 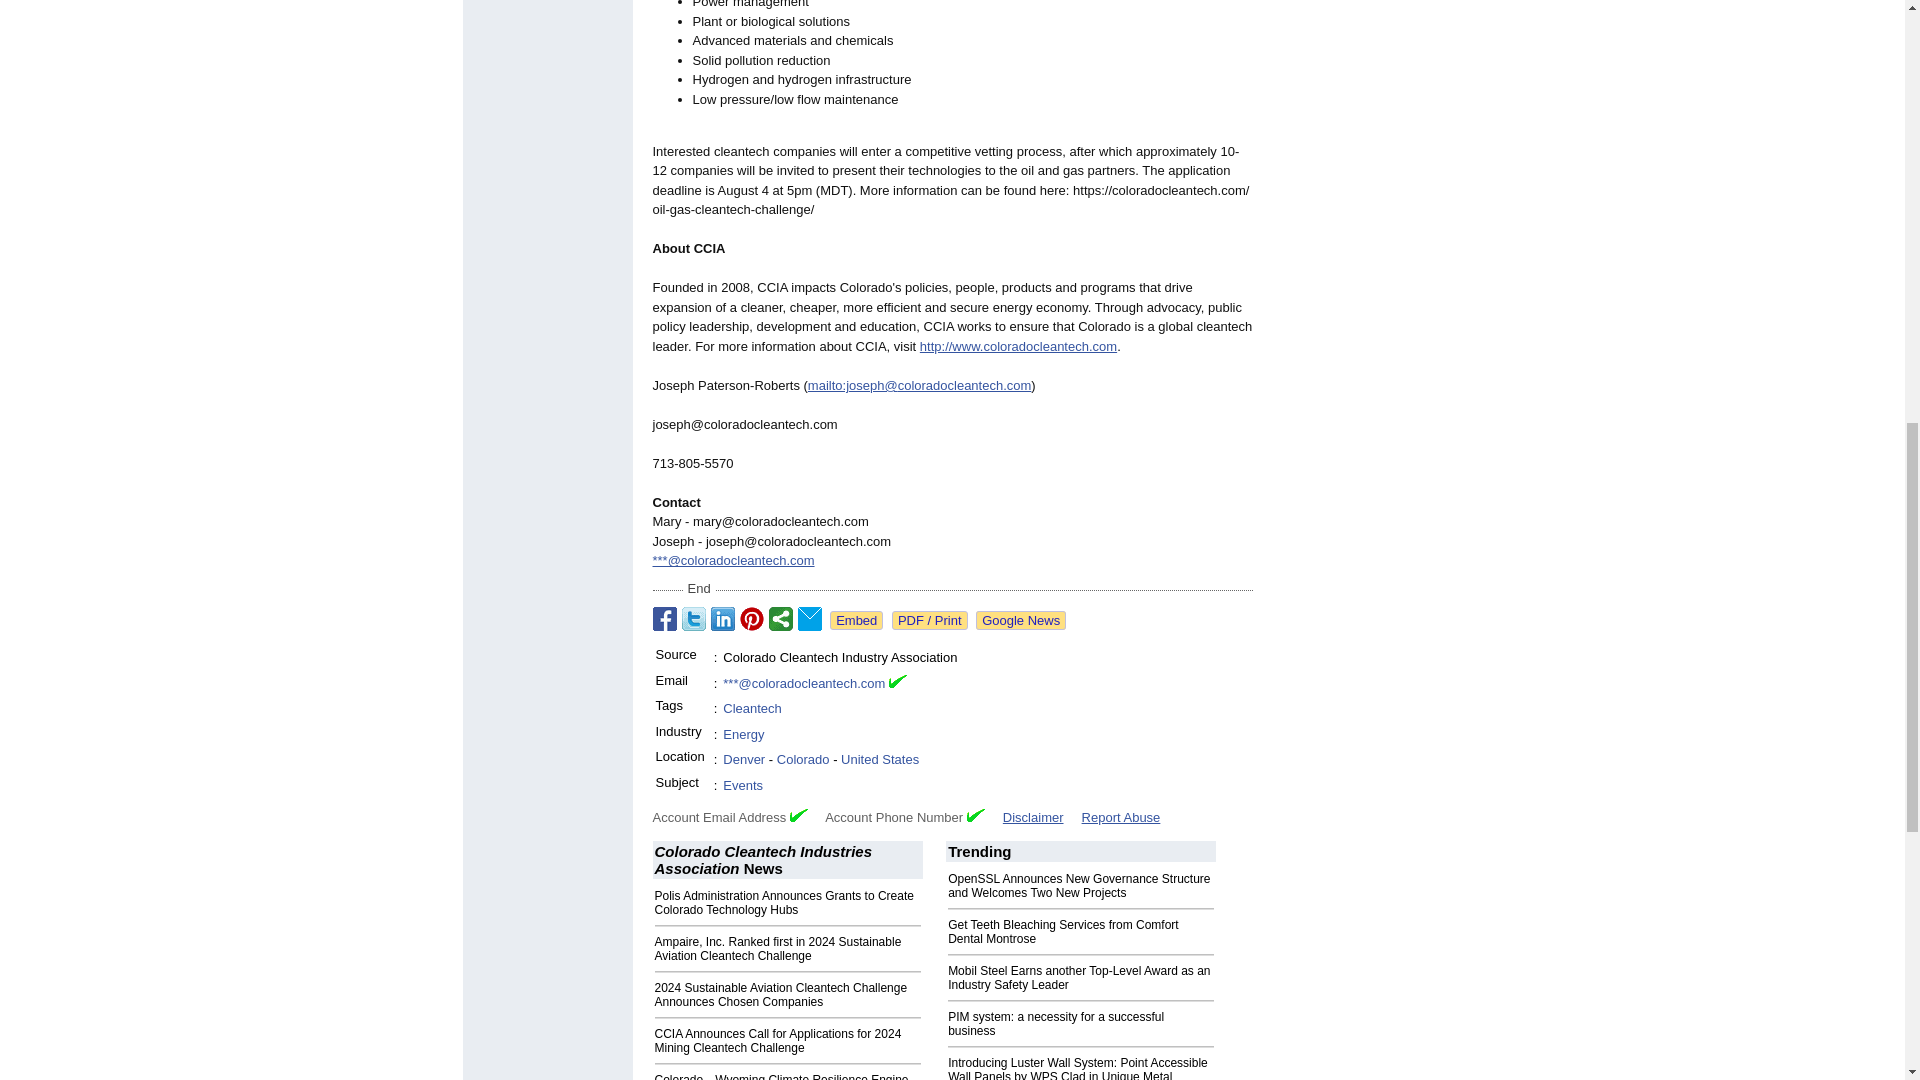 I want to click on Share on Facebook, so click(x=664, y=618).